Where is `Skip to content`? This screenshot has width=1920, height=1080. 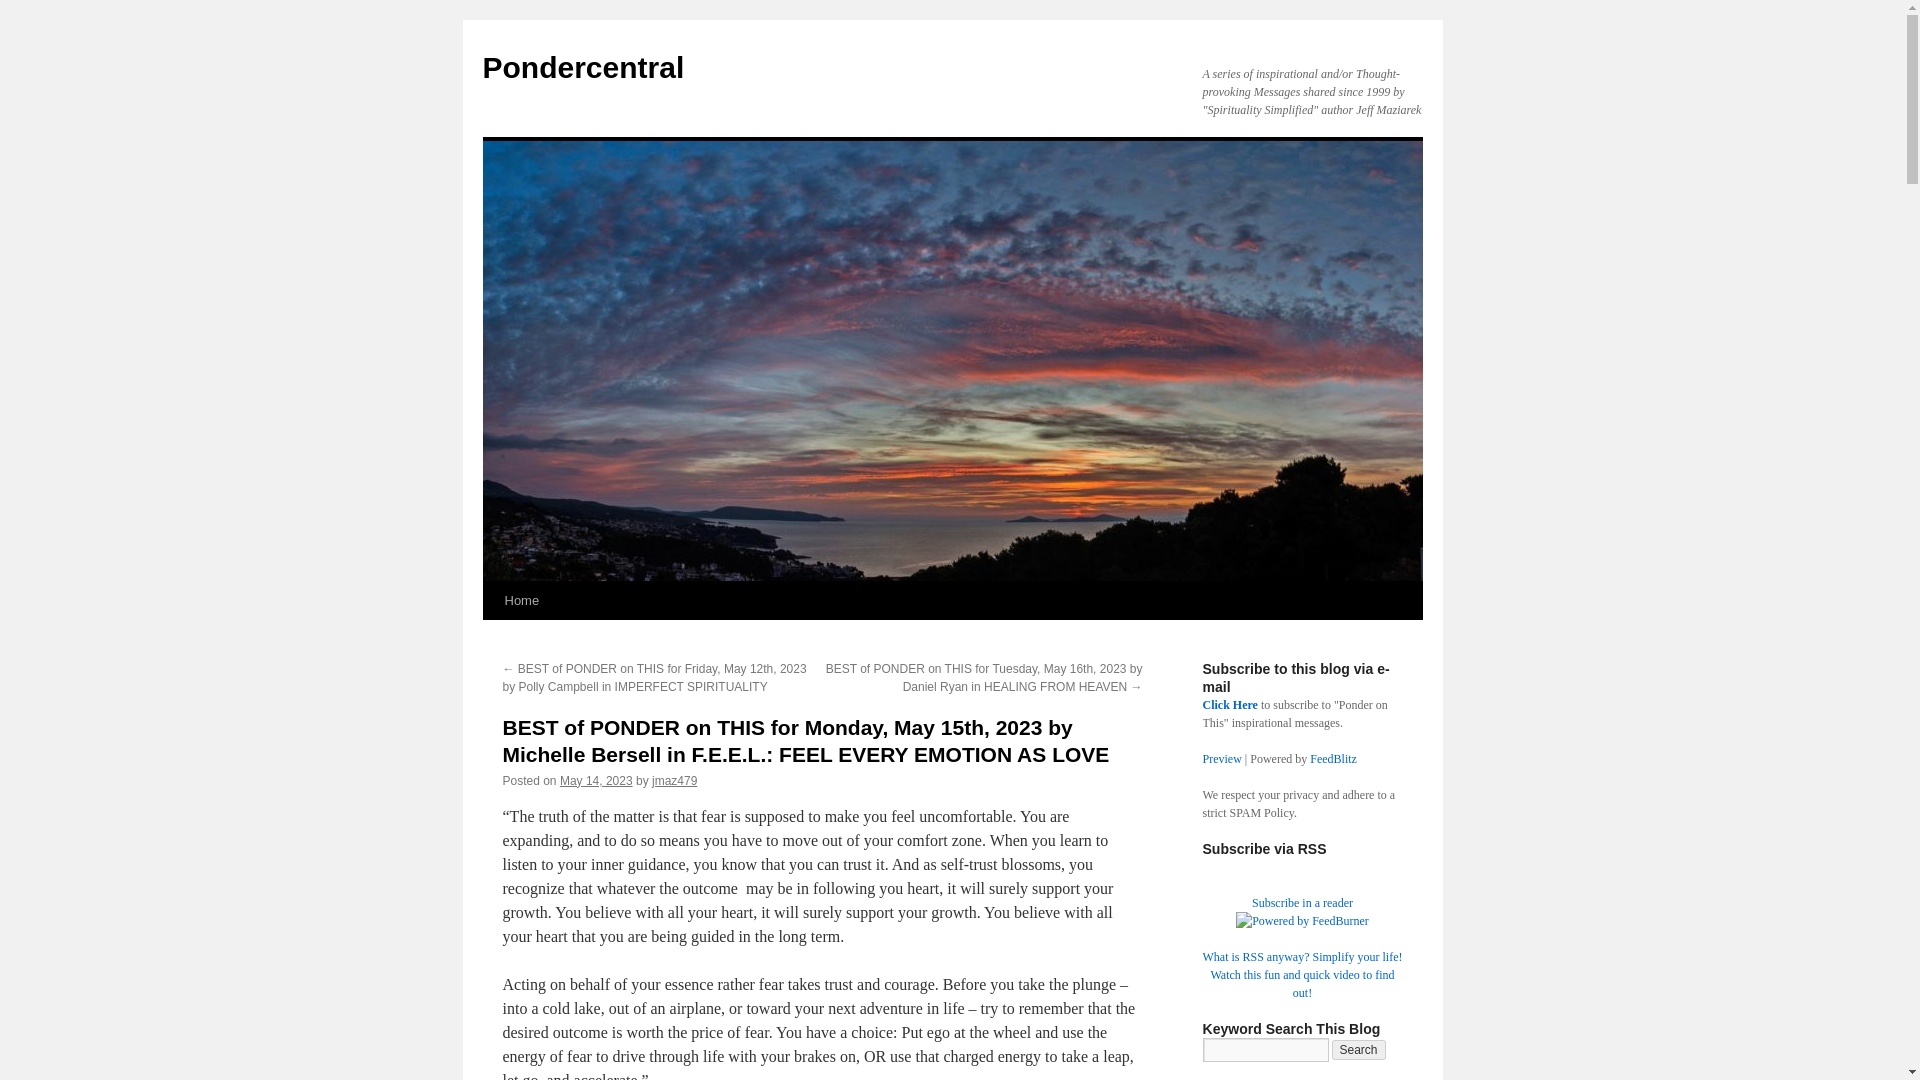
Skip to content is located at coordinates (491, 638).